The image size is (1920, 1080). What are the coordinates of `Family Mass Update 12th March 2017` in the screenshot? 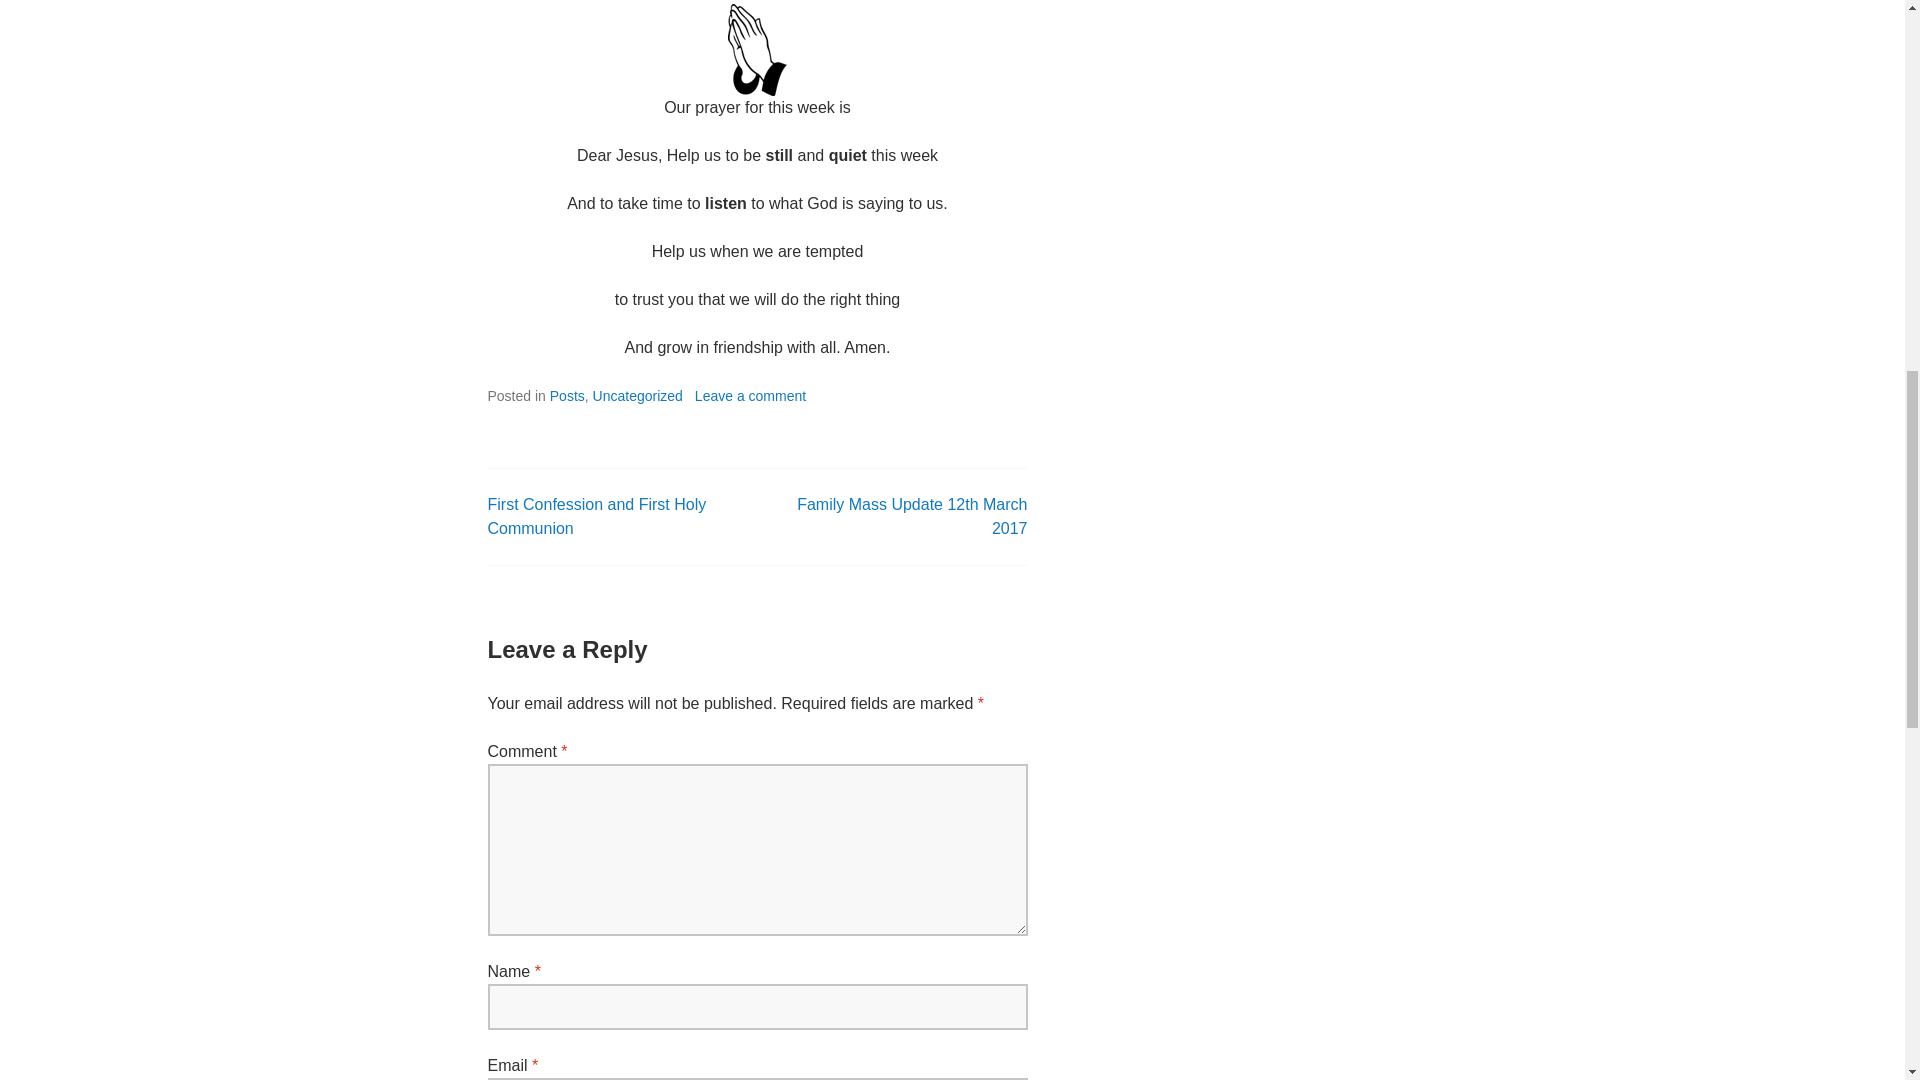 It's located at (912, 516).